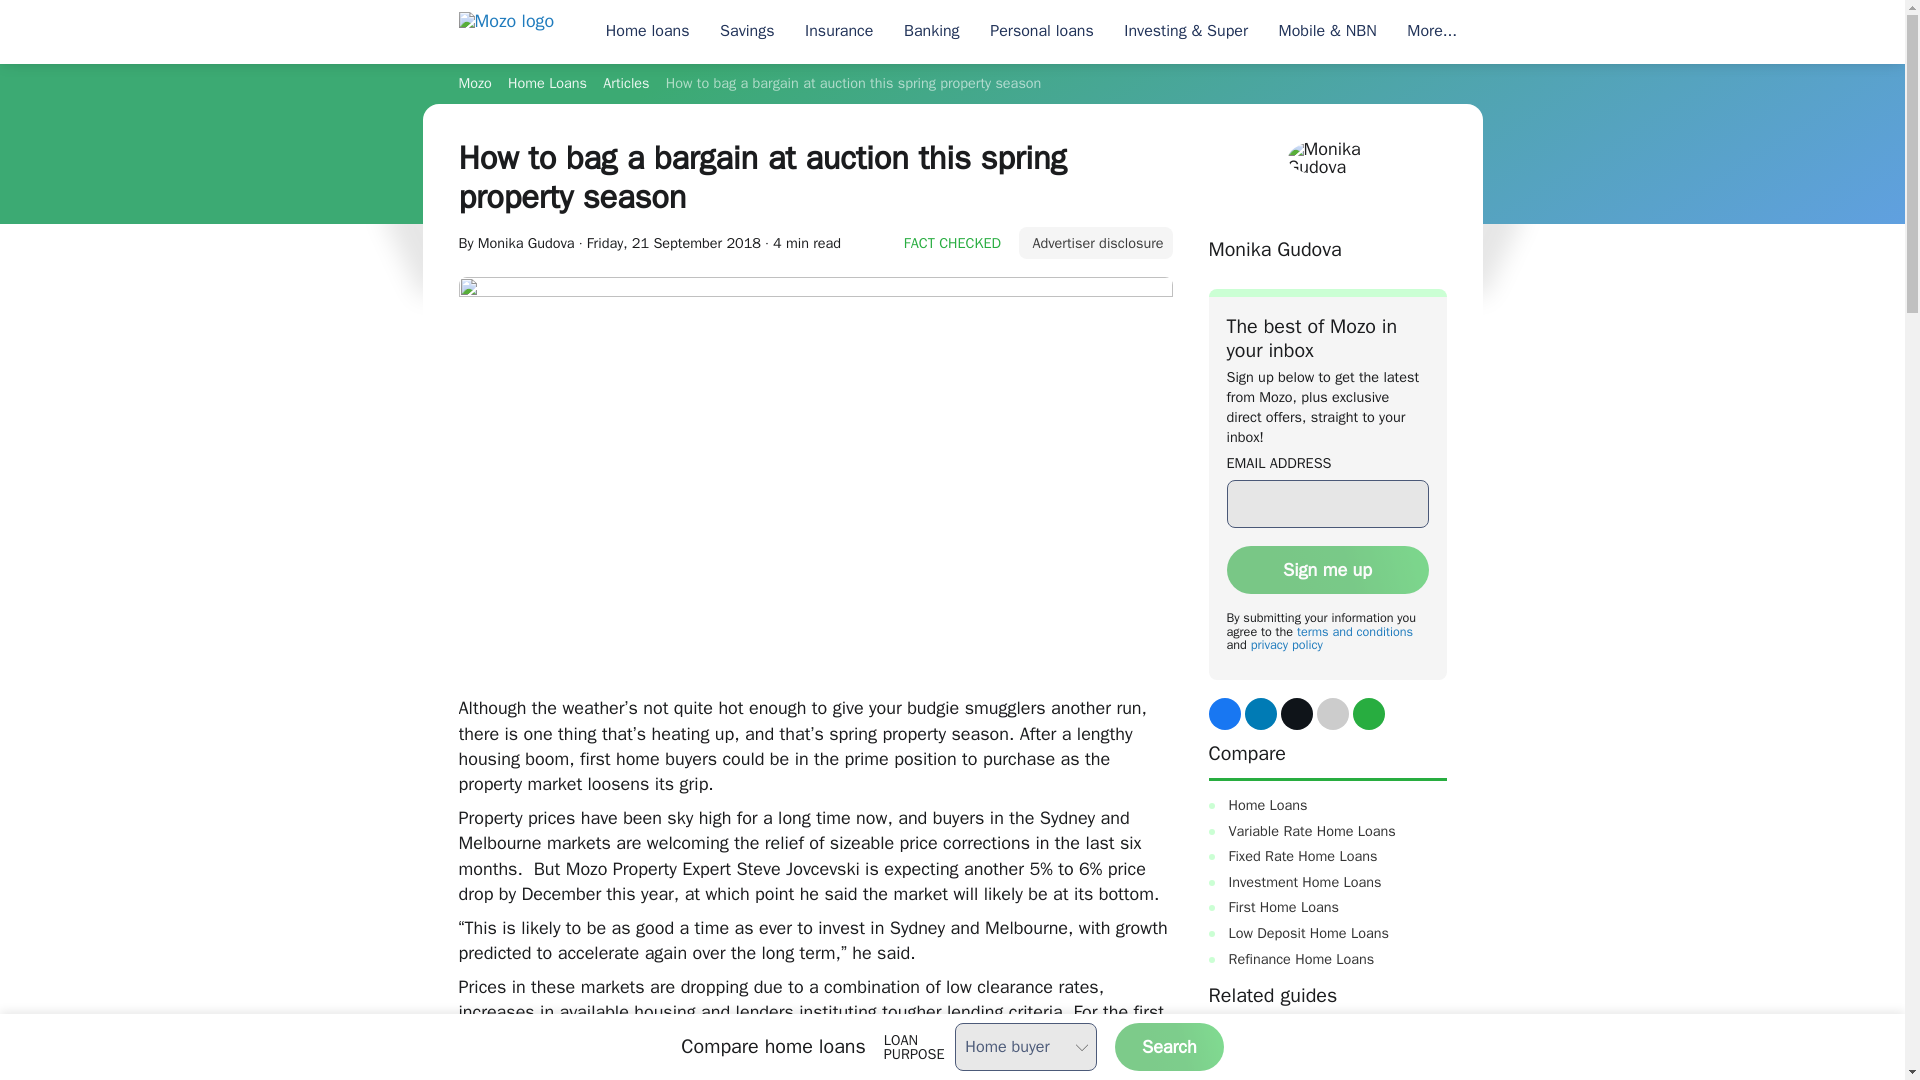 This screenshot has width=1920, height=1080. What do you see at coordinates (839, 32) in the screenshot?
I see `Insurance` at bounding box center [839, 32].